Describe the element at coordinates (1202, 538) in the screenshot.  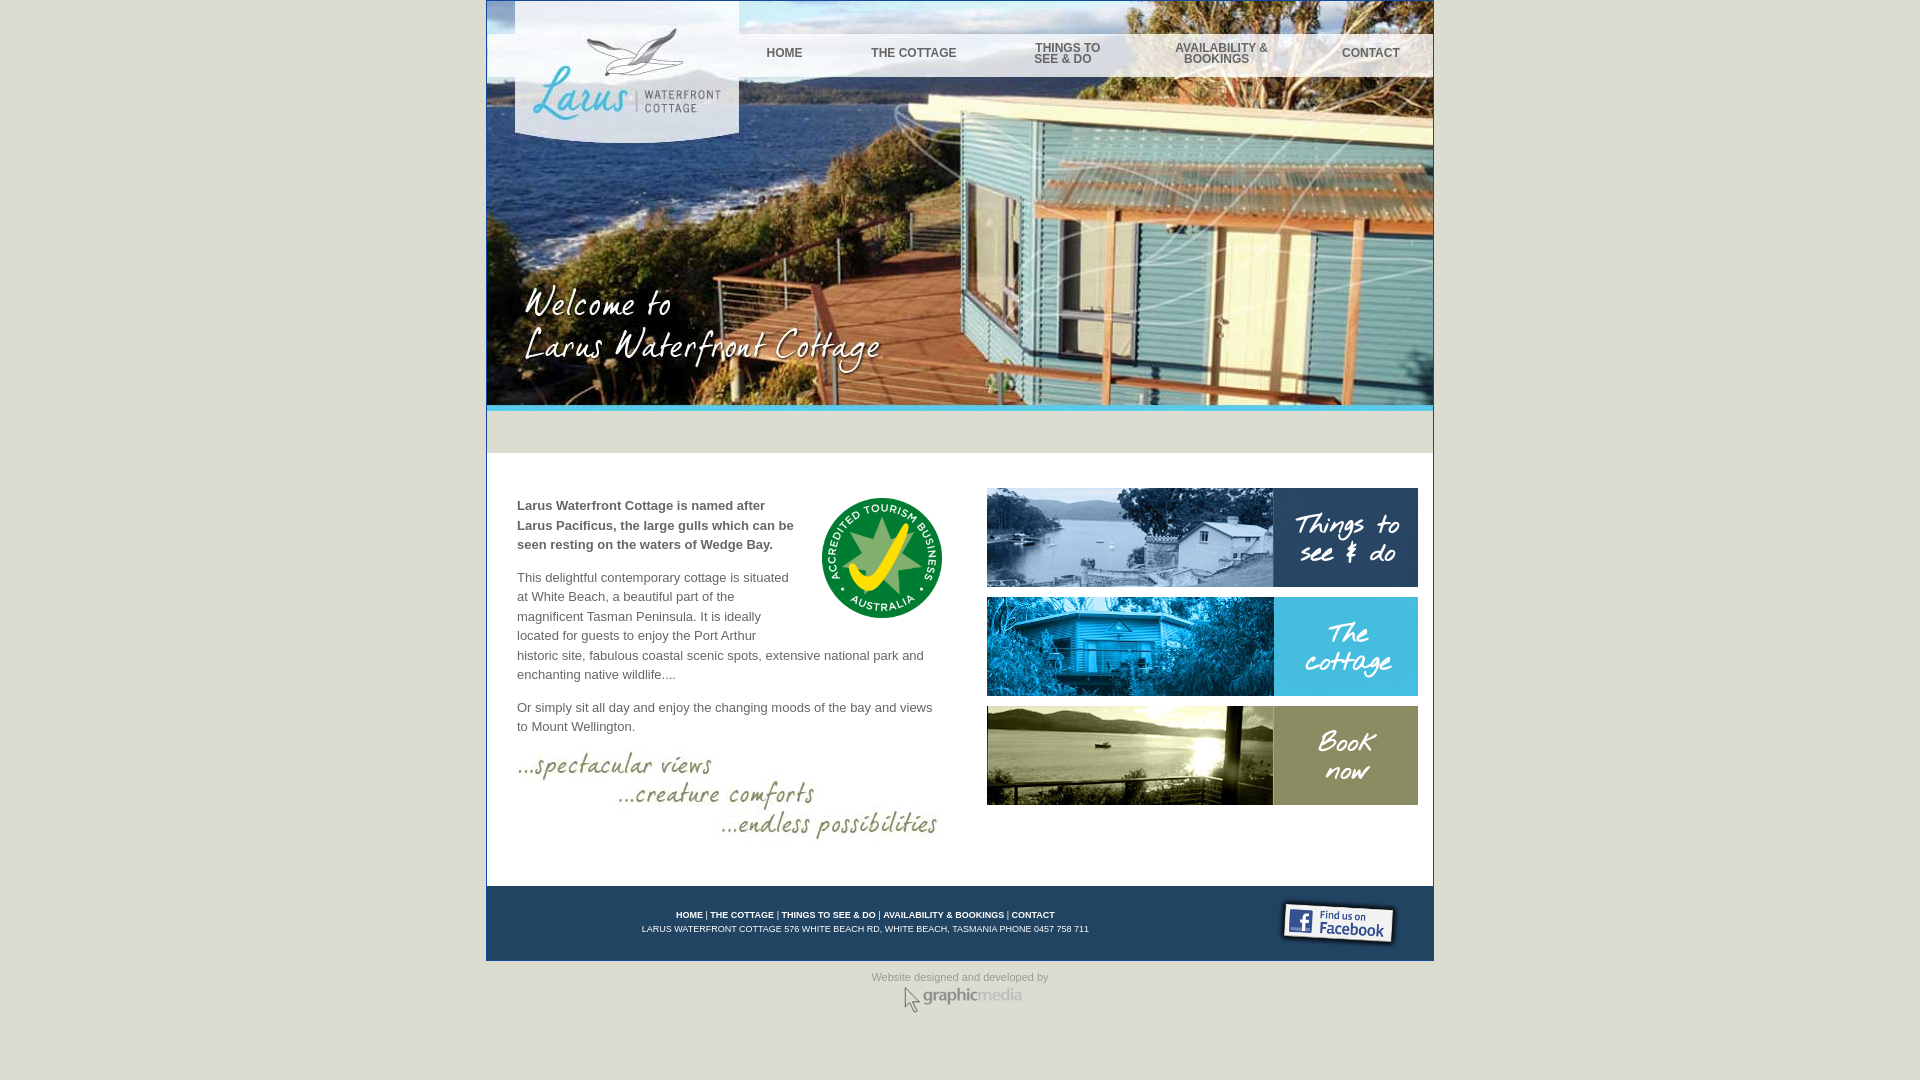
I see `Things to
see & do` at that location.